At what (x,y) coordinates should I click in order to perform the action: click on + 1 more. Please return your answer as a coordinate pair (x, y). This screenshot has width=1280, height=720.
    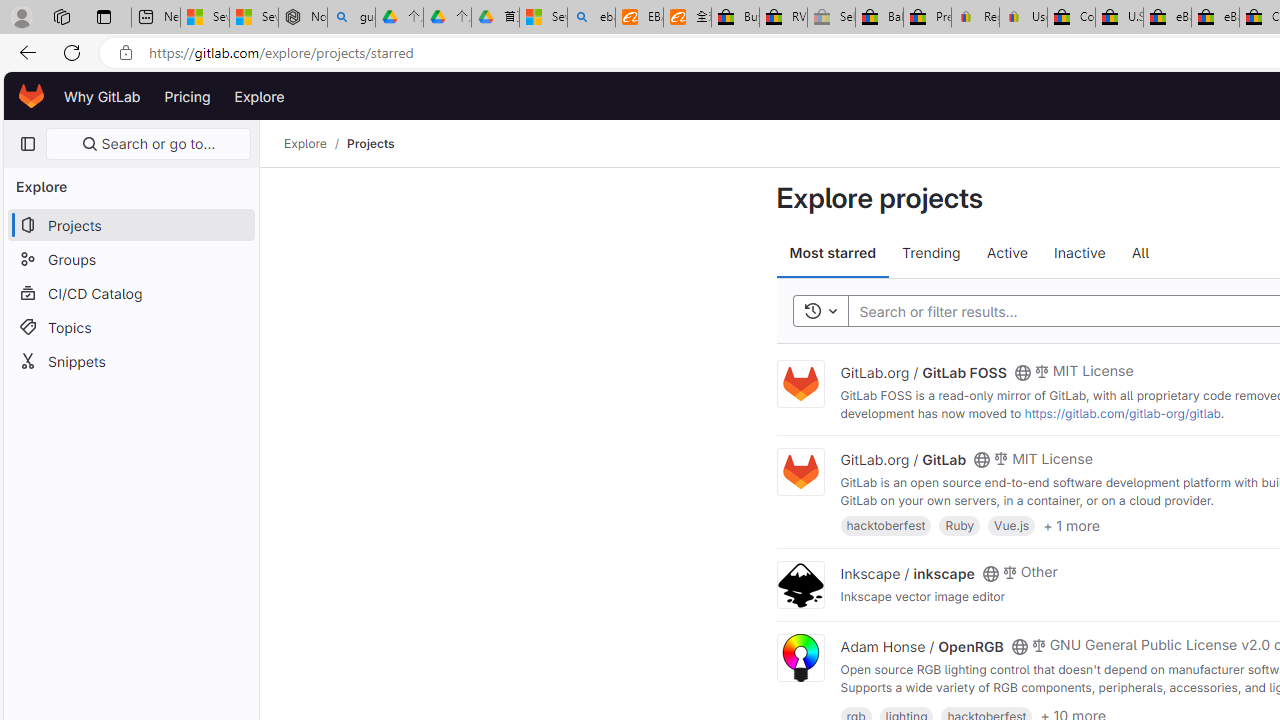
    Looking at the image, I should click on (1071, 524).